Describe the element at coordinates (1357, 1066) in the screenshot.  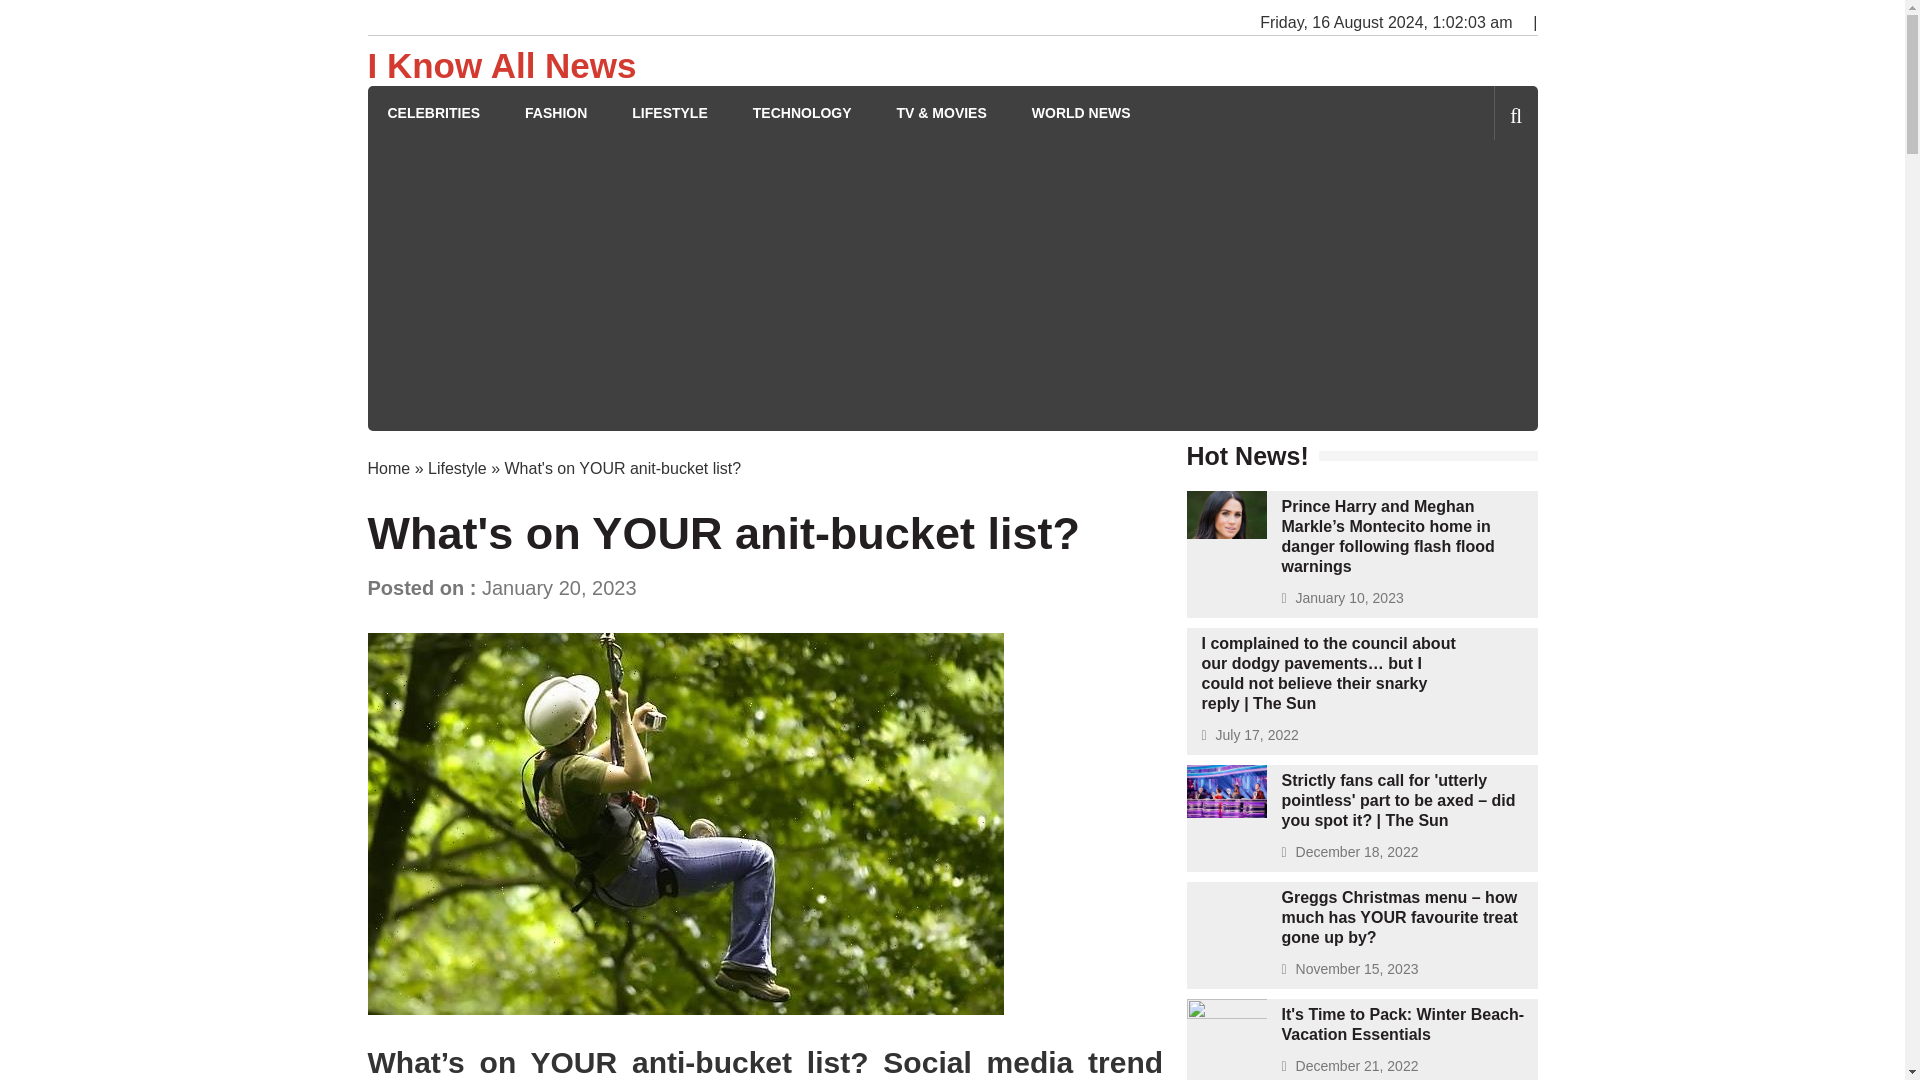
I see `December 21, 2022` at that location.